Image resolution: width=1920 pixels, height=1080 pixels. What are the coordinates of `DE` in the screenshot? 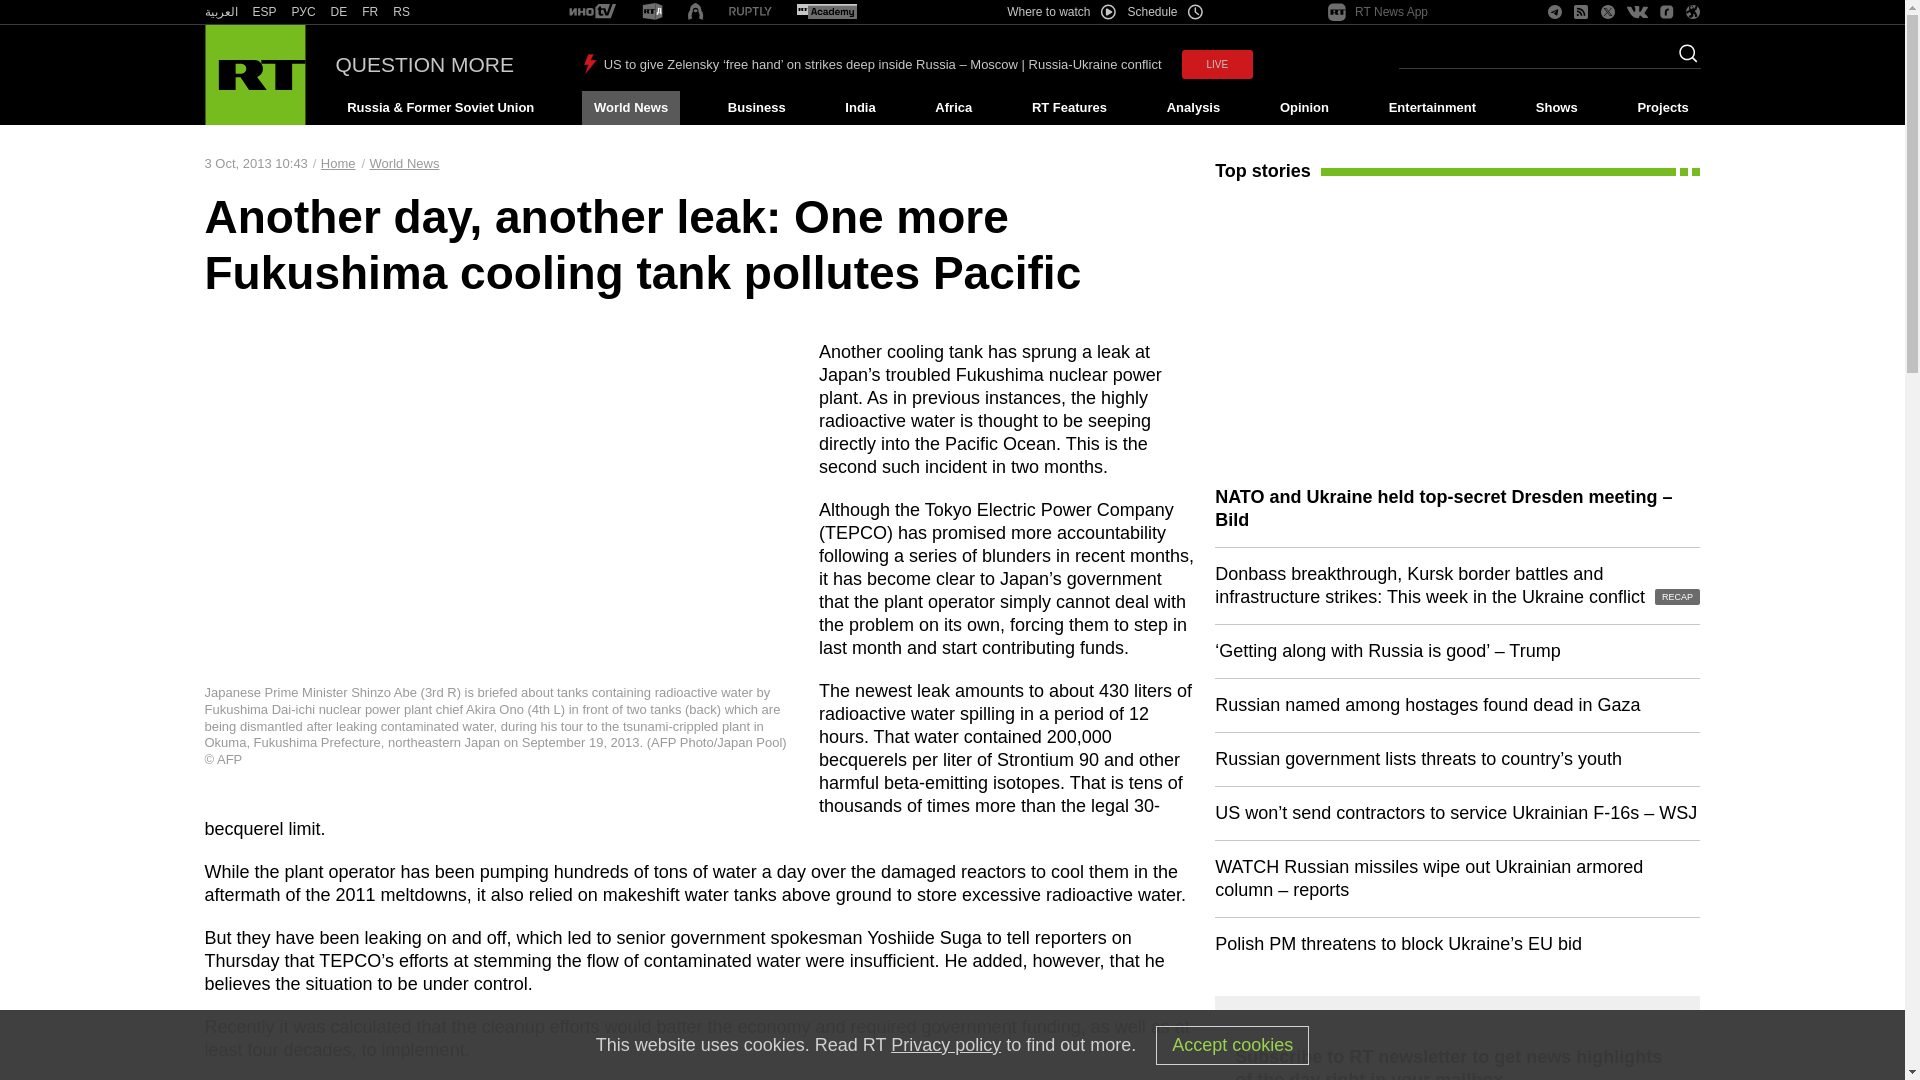 It's located at (338, 12).